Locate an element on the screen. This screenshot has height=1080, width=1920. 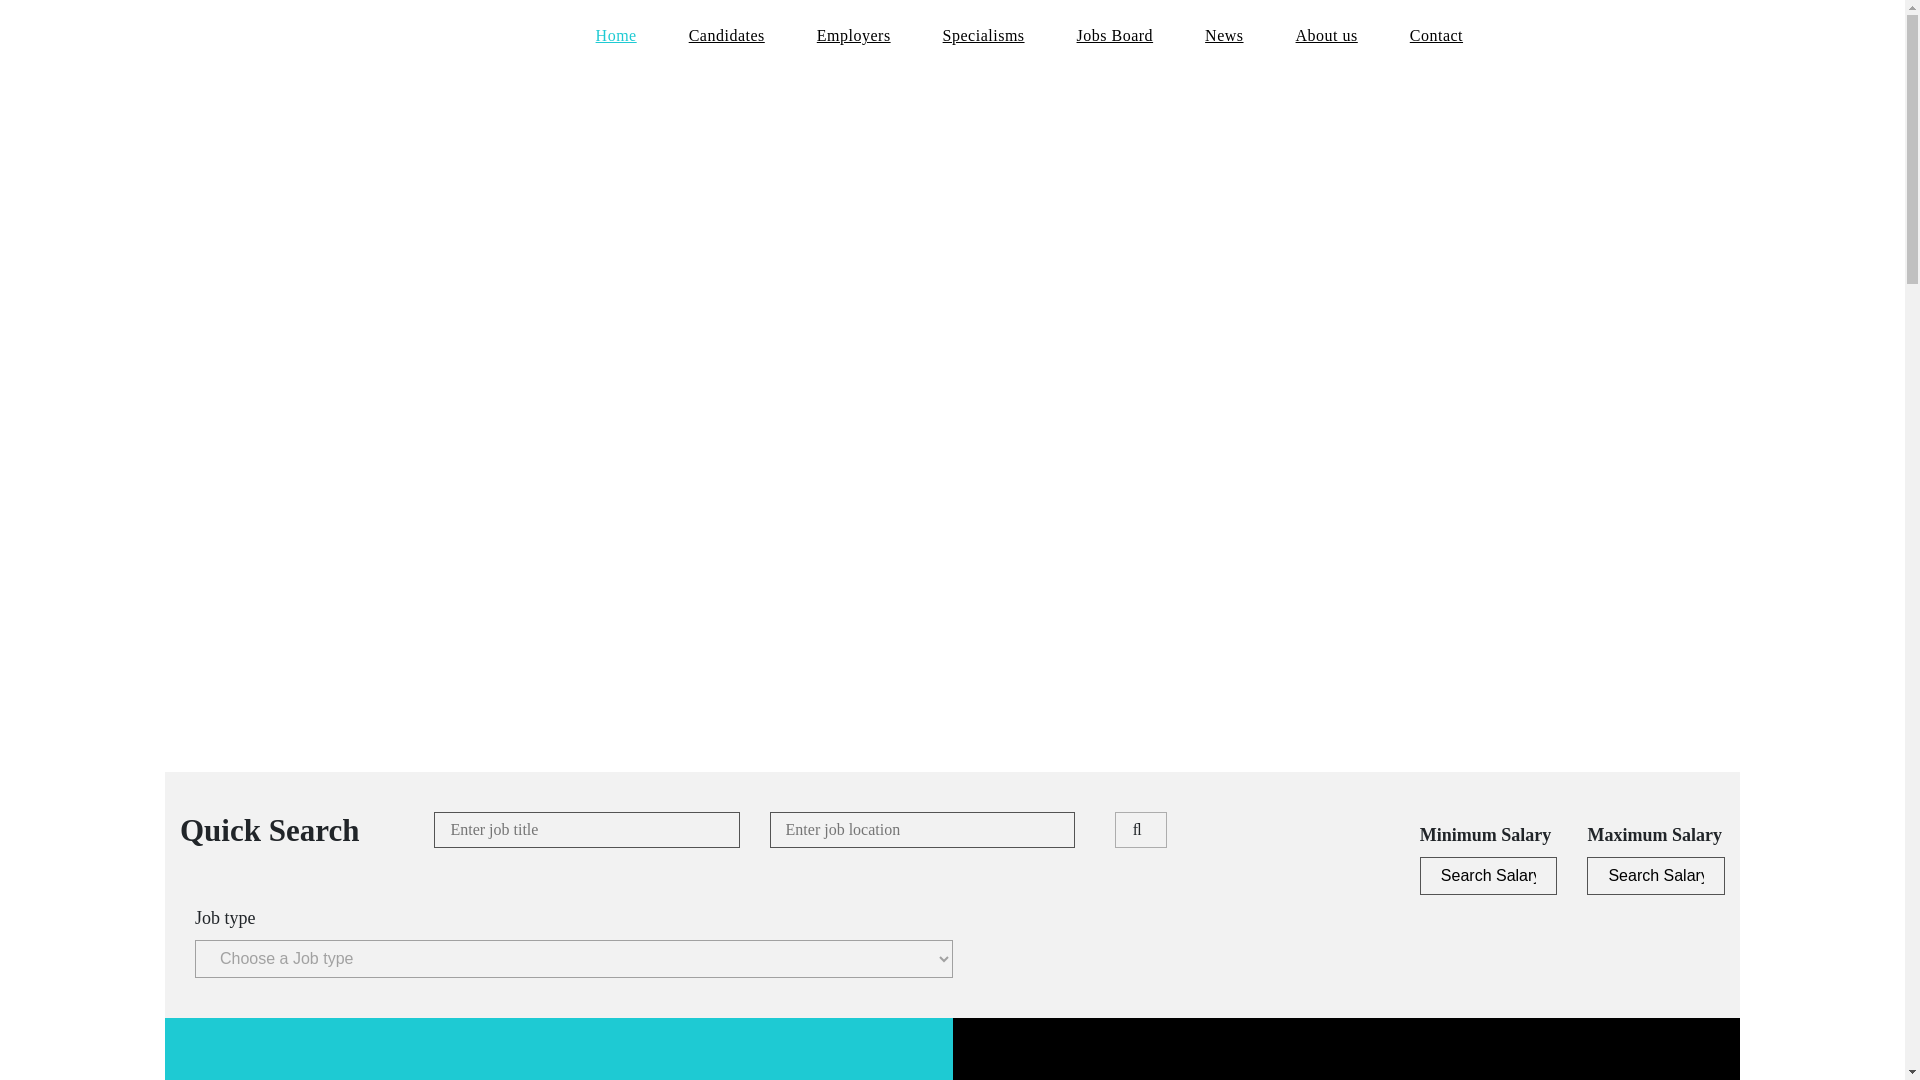
Search Now is located at coordinates (1141, 830).